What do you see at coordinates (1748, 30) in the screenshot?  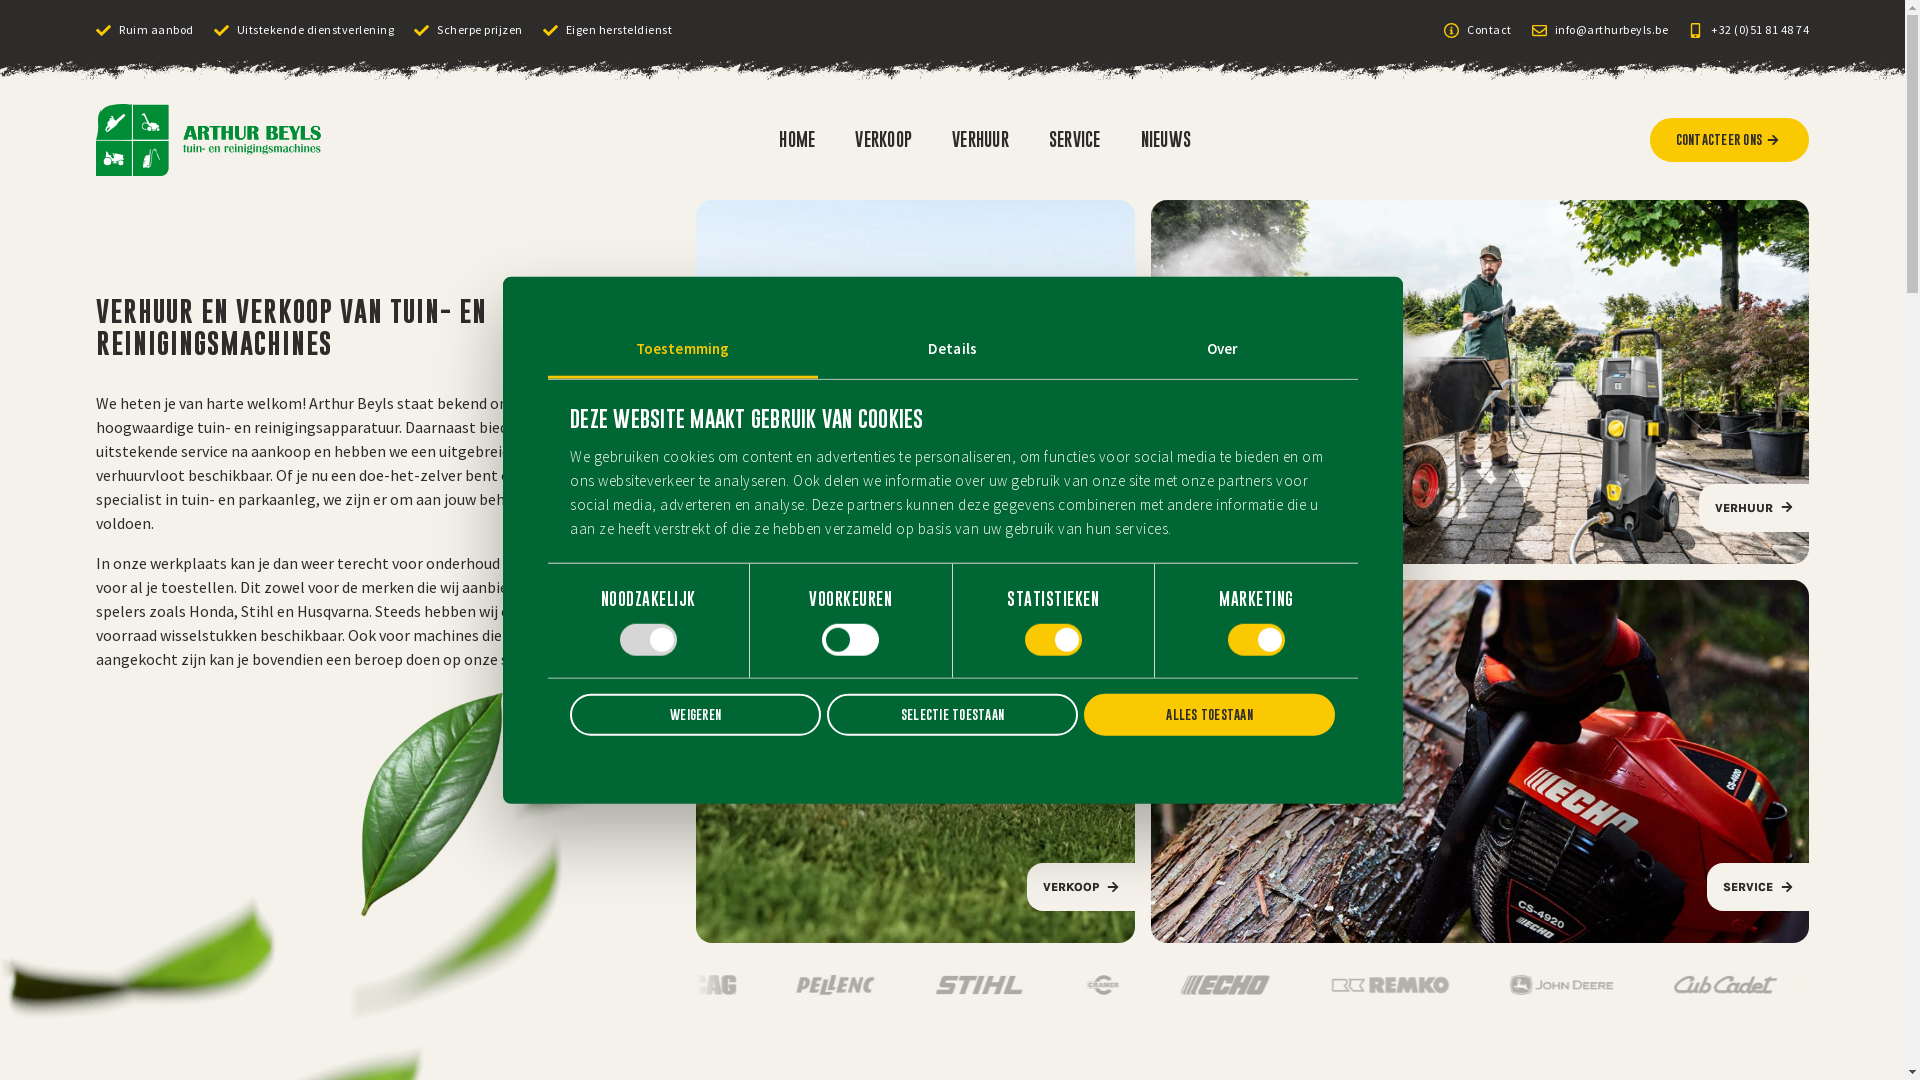 I see `+32 (0)51 81 48 74` at bounding box center [1748, 30].